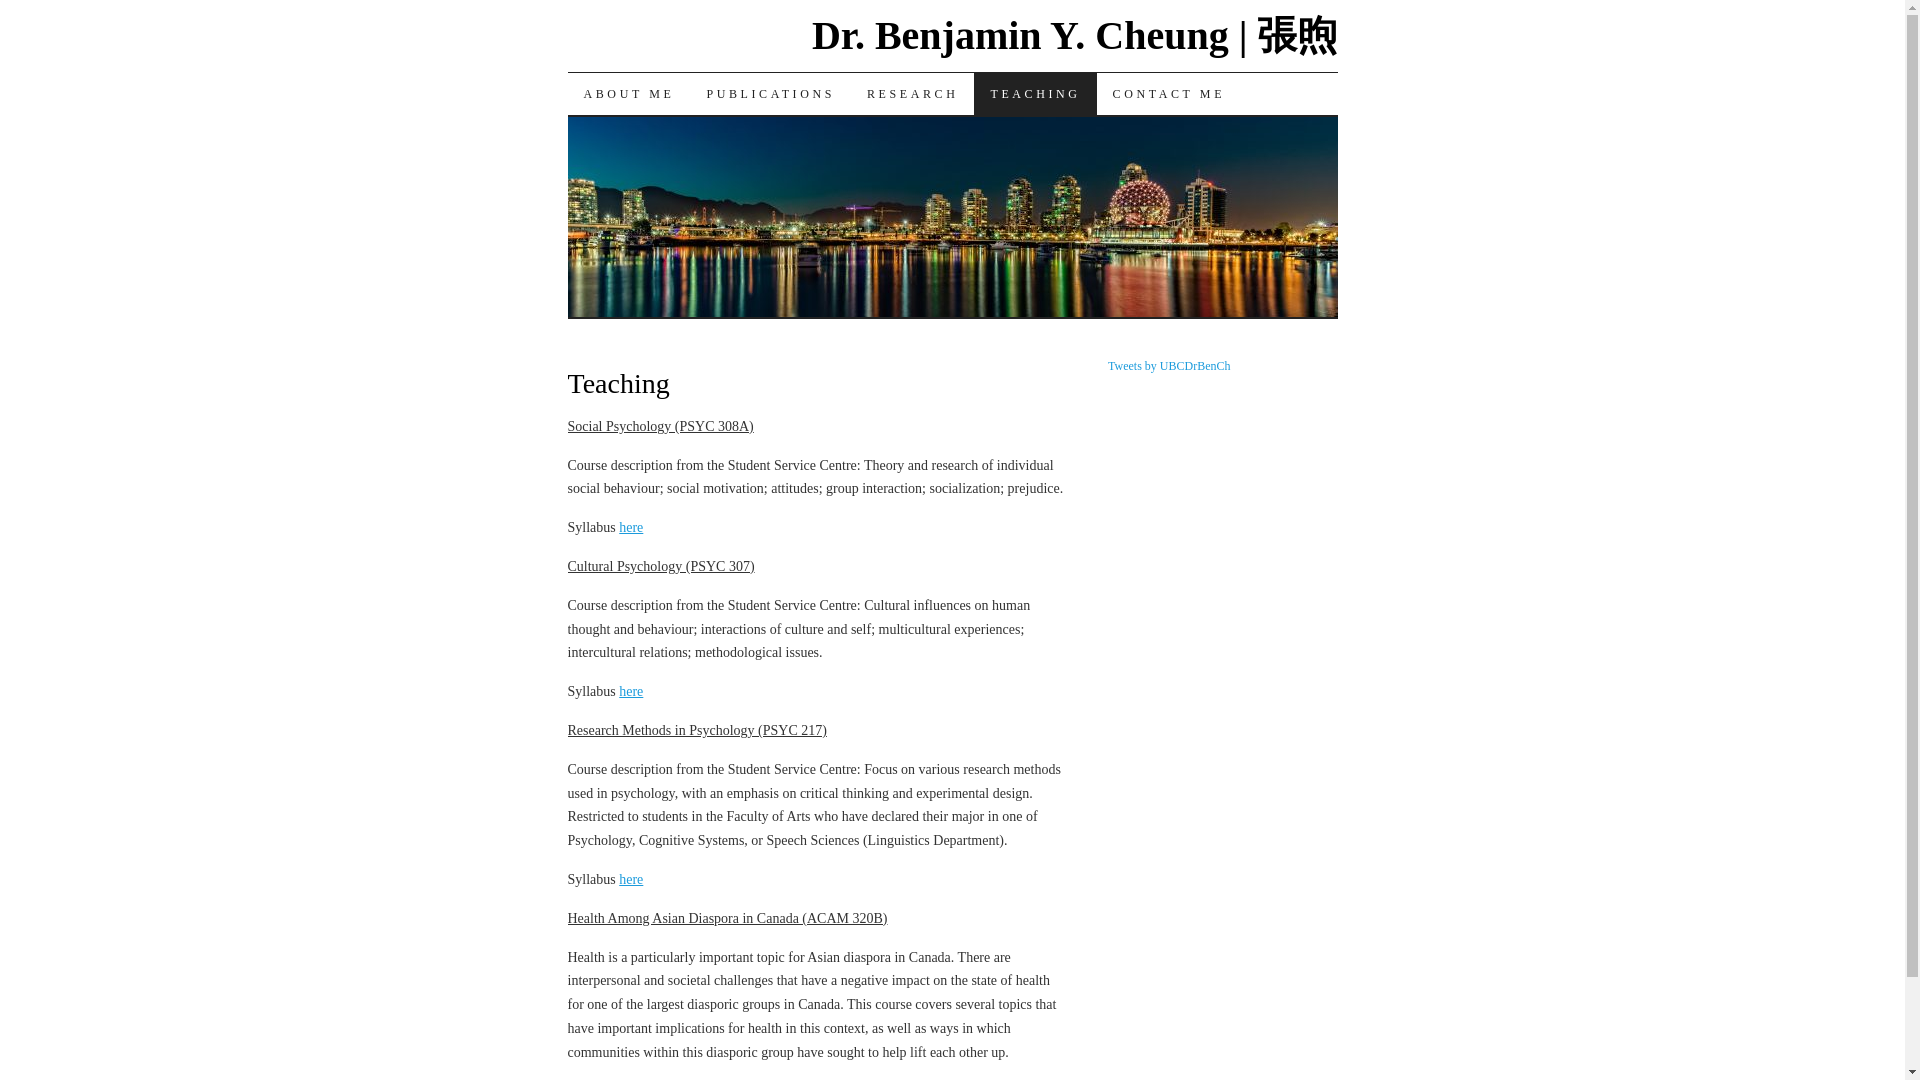  Describe the element at coordinates (630, 690) in the screenshot. I see `here` at that location.